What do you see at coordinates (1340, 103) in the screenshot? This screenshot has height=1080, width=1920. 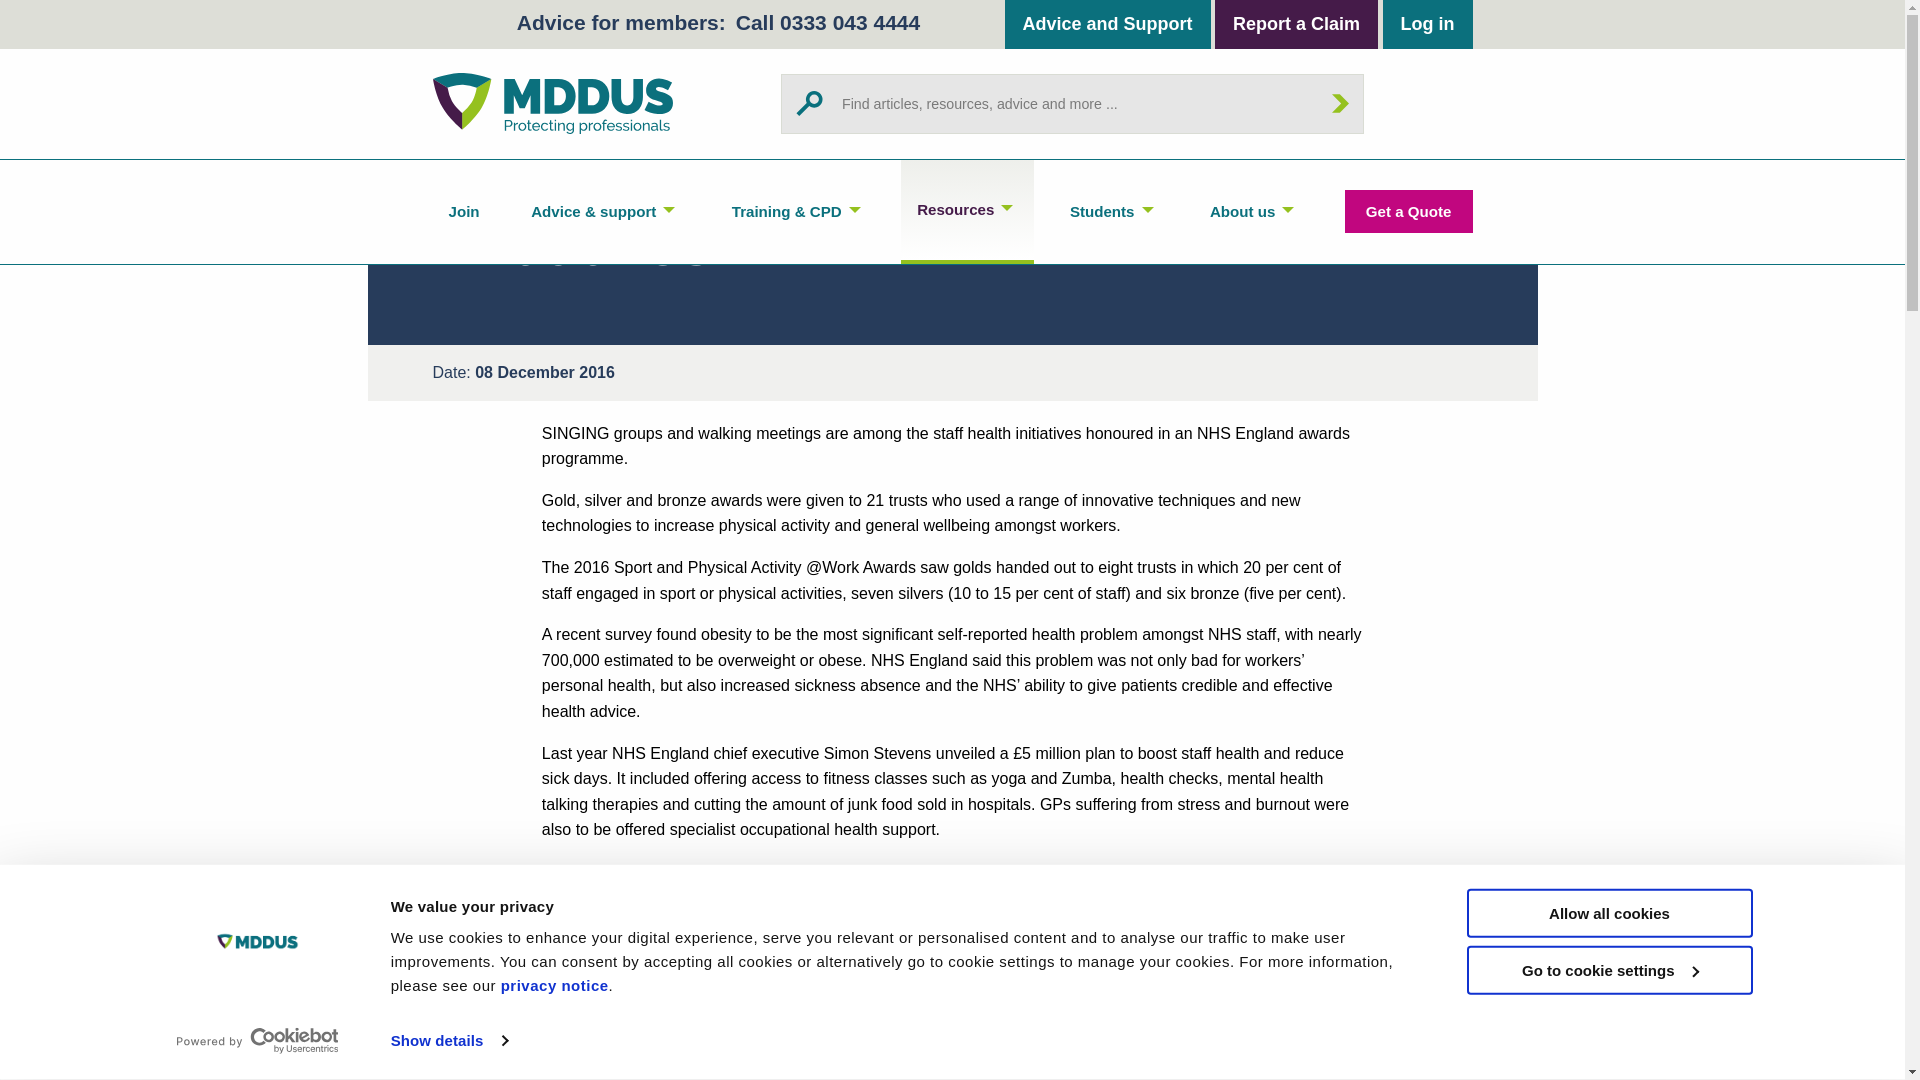 I see `Search` at bounding box center [1340, 103].